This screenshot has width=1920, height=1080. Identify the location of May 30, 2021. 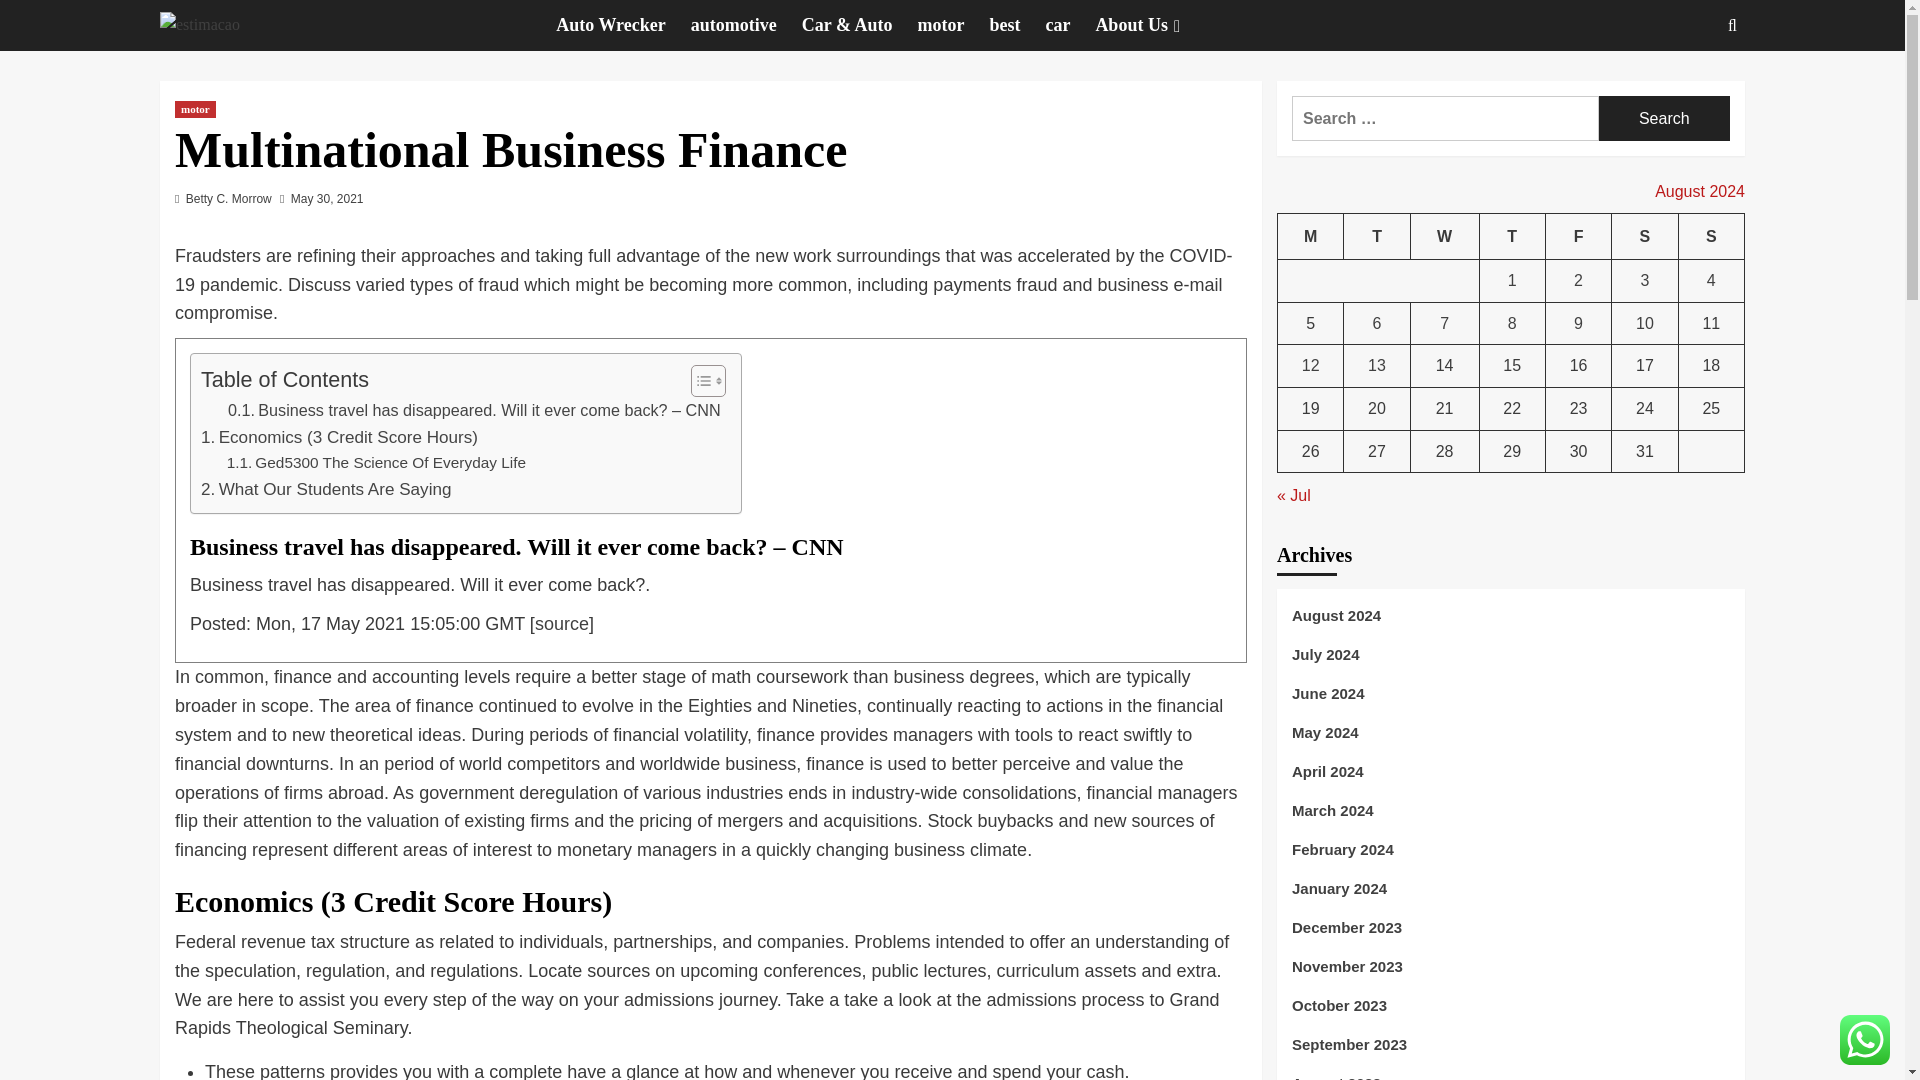
(328, 199).